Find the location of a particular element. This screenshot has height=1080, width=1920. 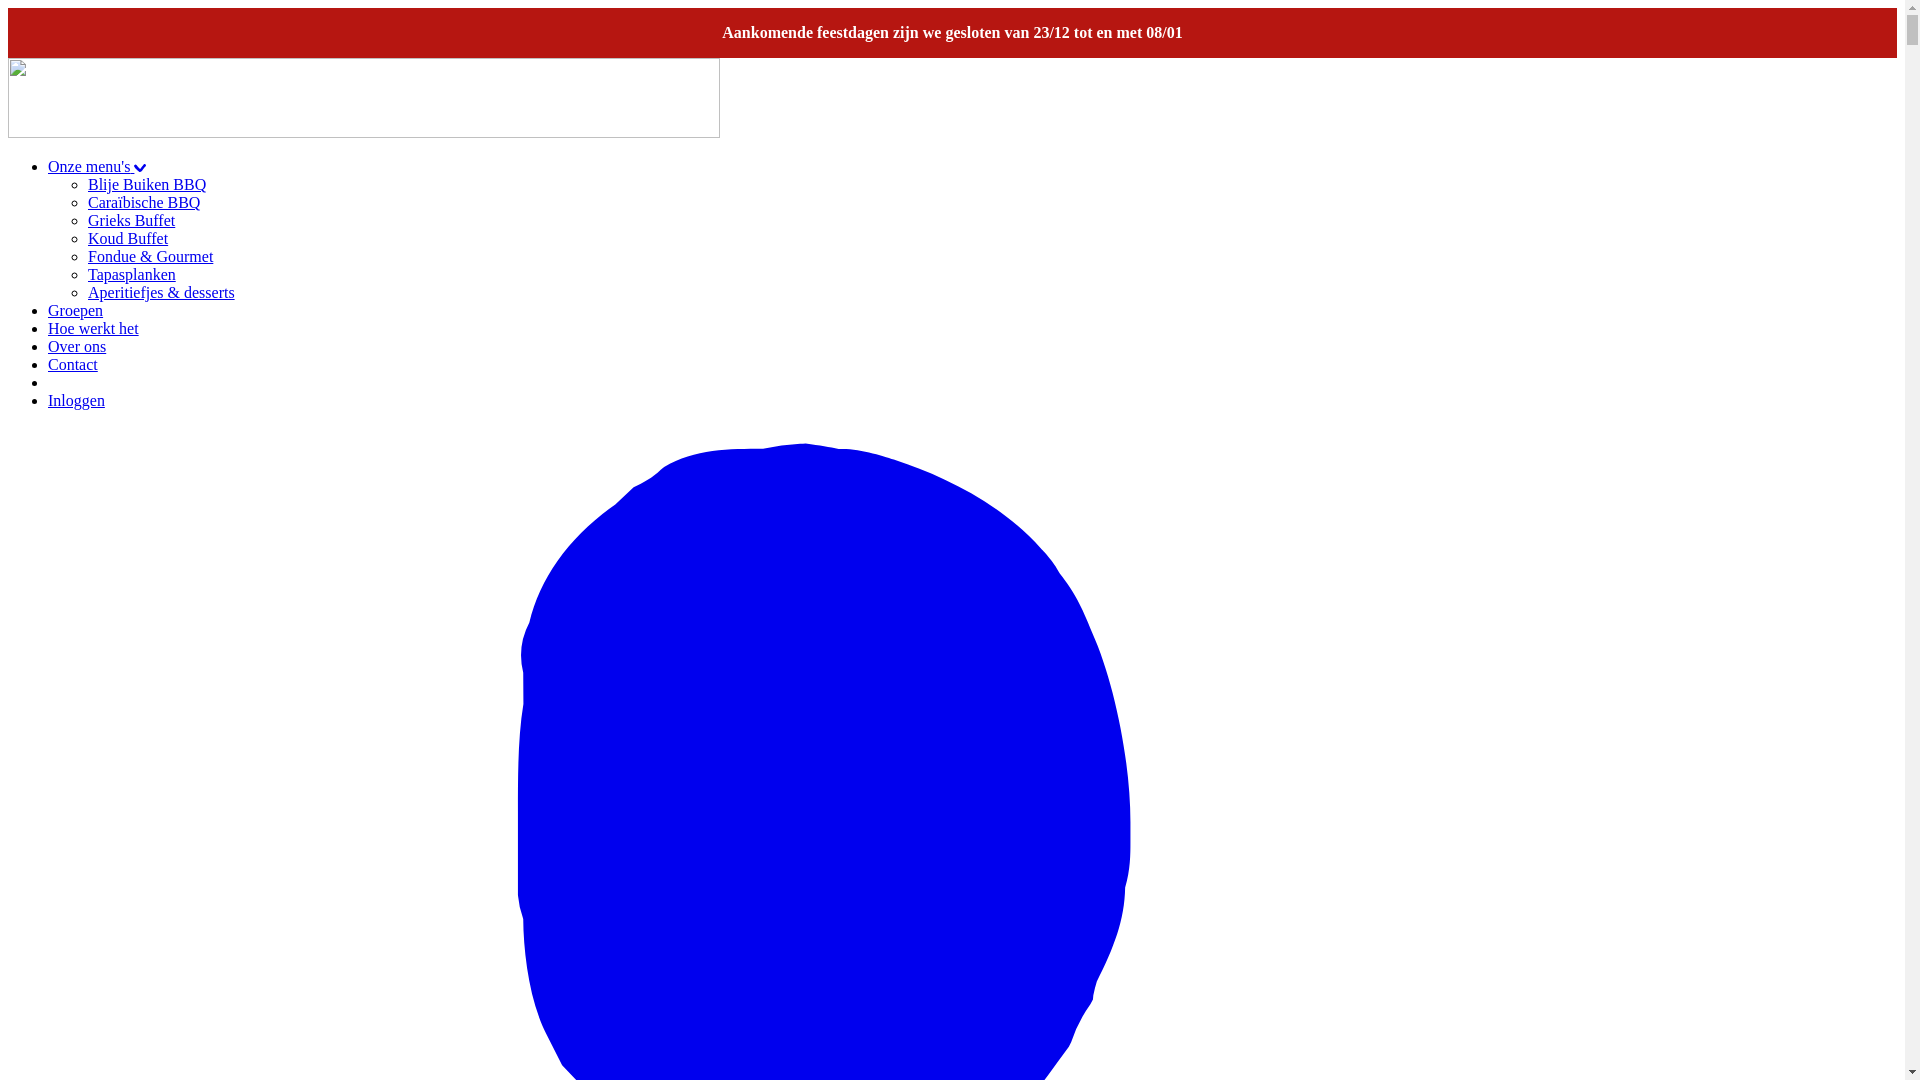

Inloggen is located at coordinates (76, 400).